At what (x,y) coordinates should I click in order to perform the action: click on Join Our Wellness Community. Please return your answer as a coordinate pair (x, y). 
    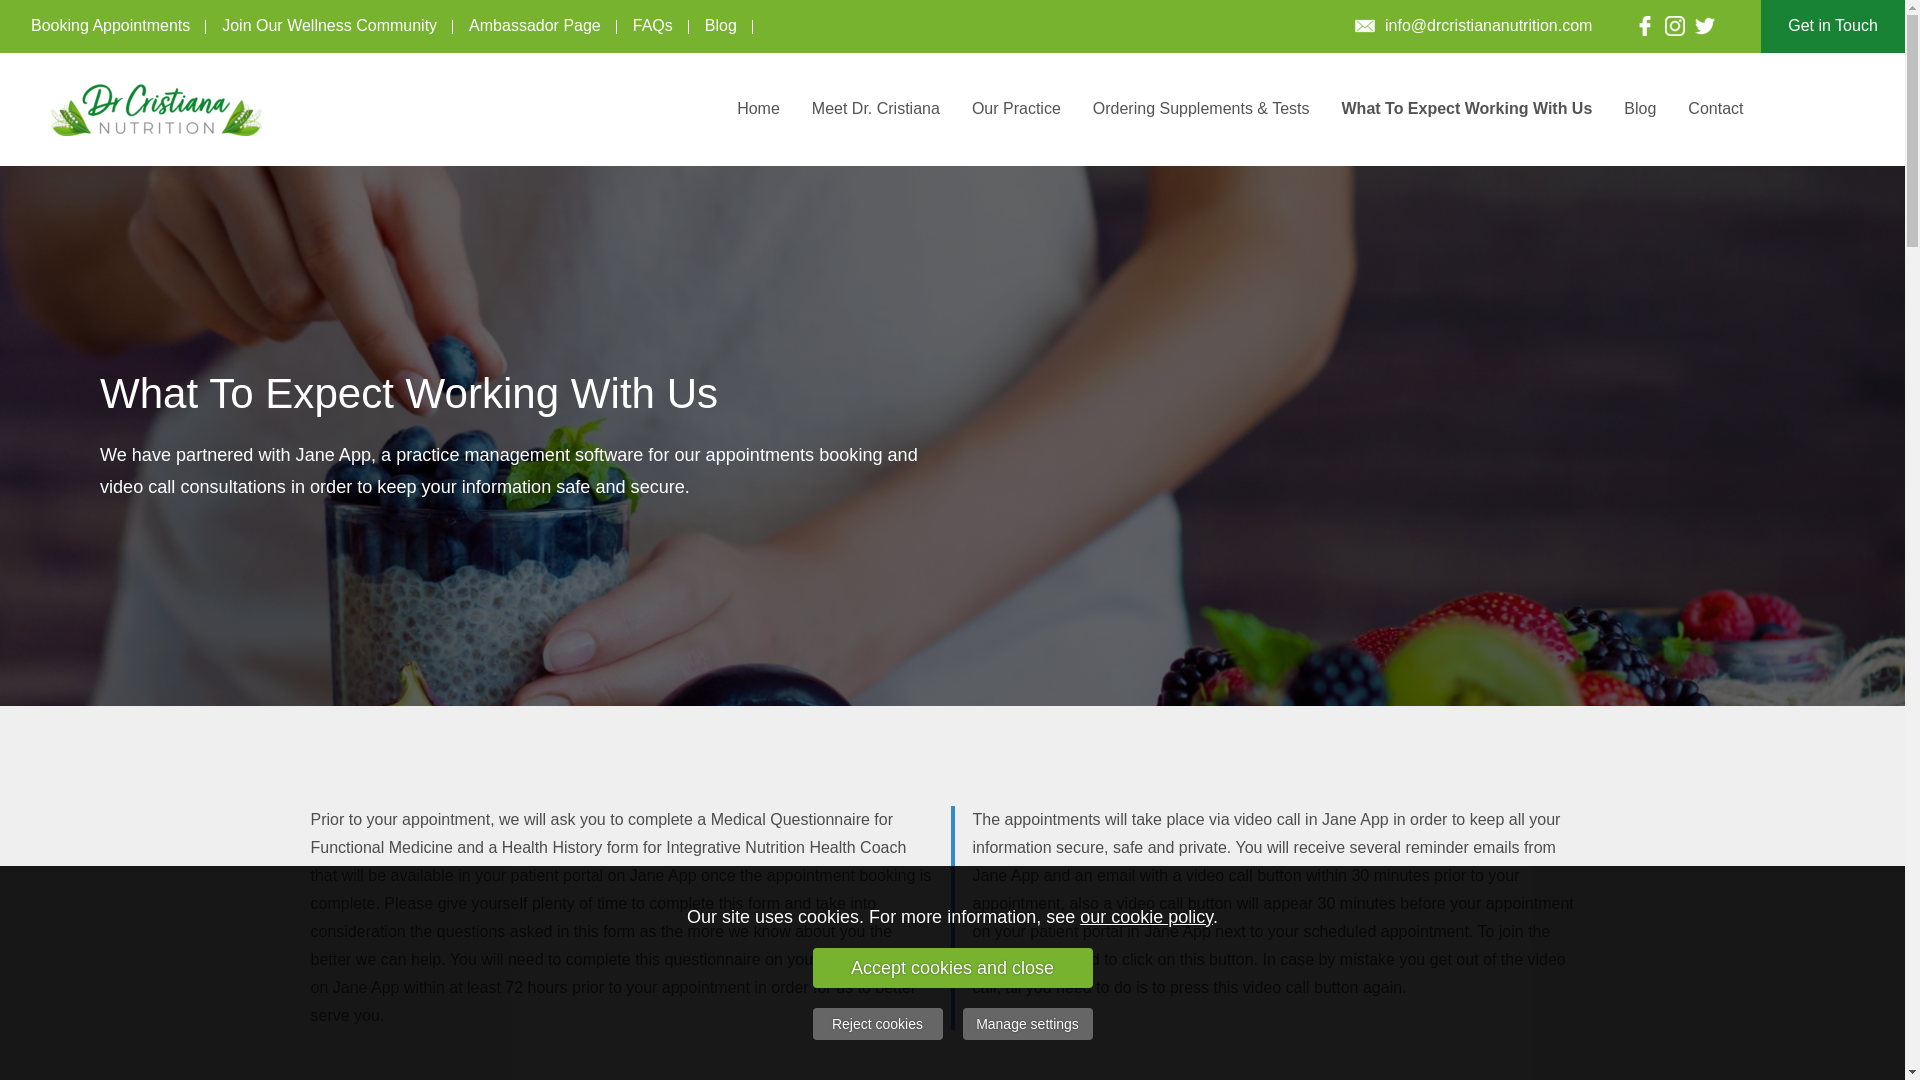
    Looking at the image, I should click on (329, 26).